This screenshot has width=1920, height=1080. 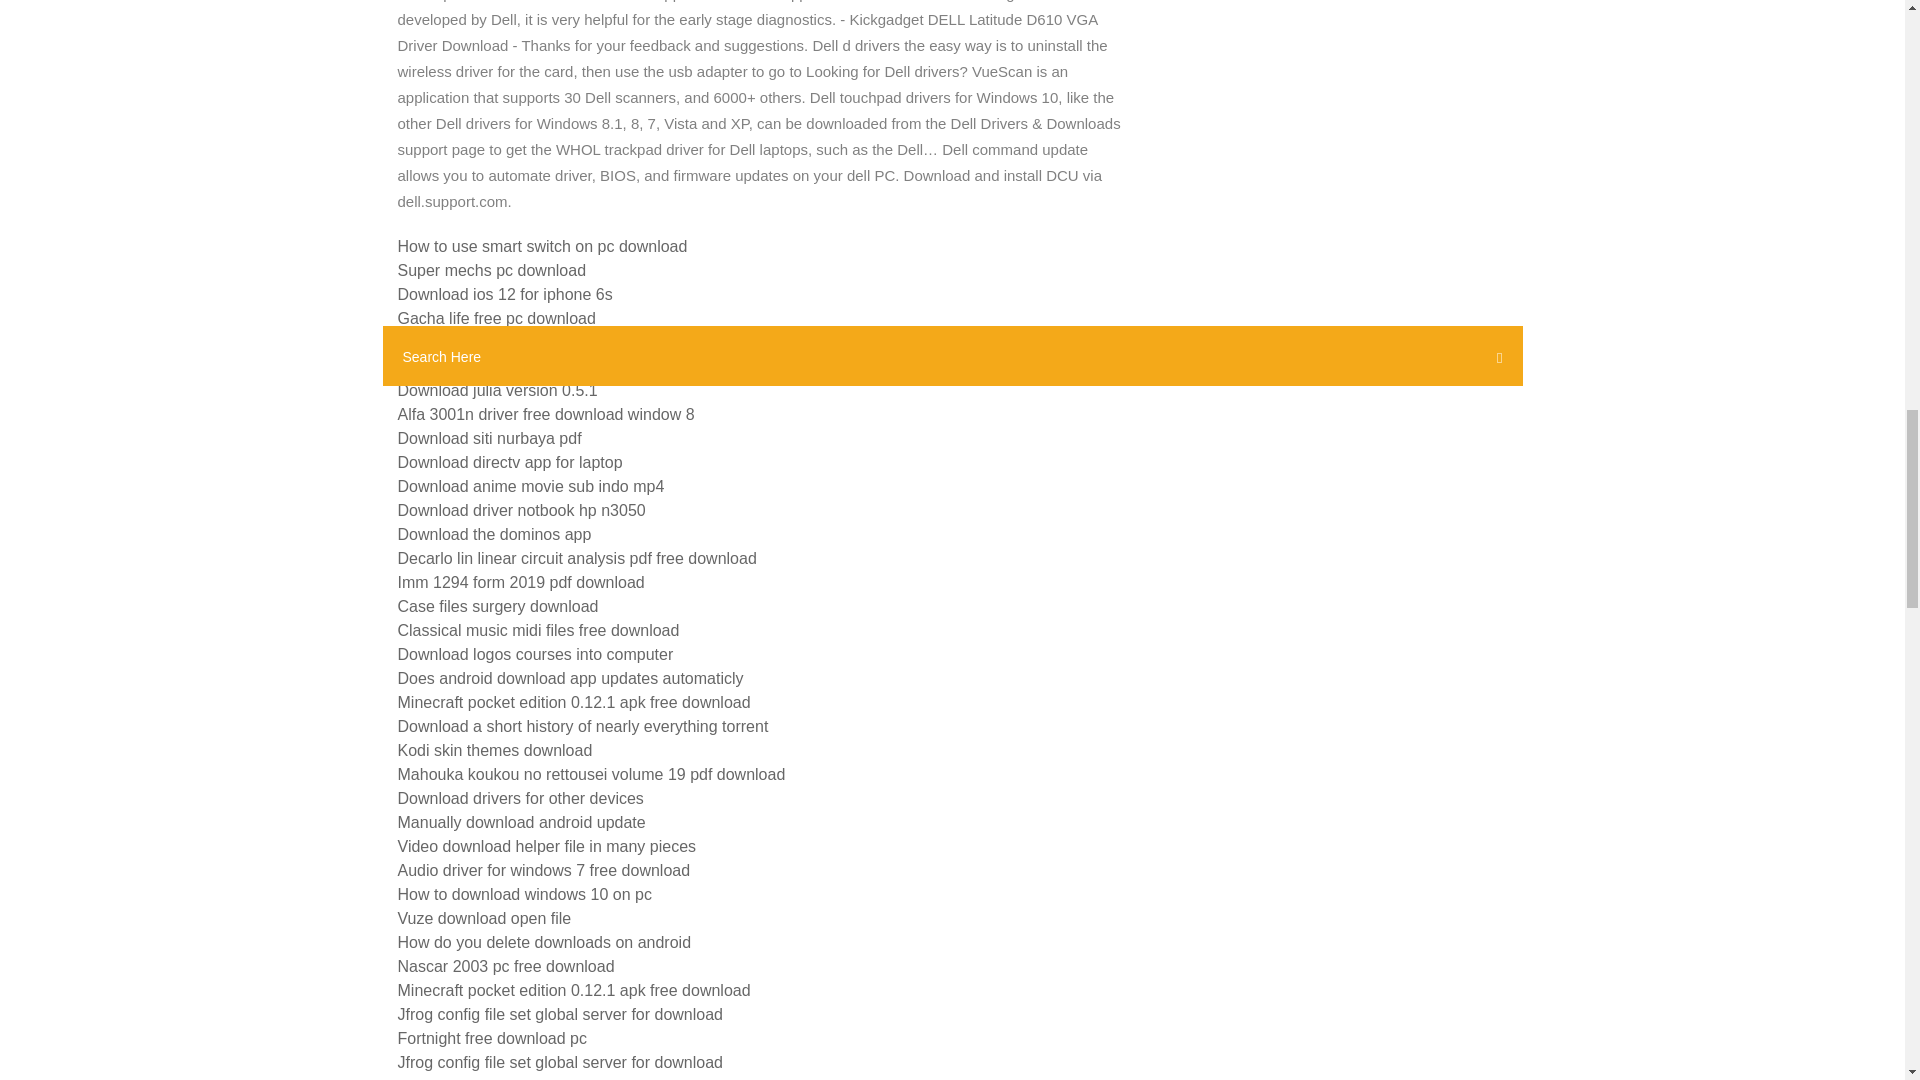 What do you see at coordinates (576, 558) in the screenshot?
I see `Decarlo lin linear circuit analysis pdf free download` at bounding box center [576, 558].